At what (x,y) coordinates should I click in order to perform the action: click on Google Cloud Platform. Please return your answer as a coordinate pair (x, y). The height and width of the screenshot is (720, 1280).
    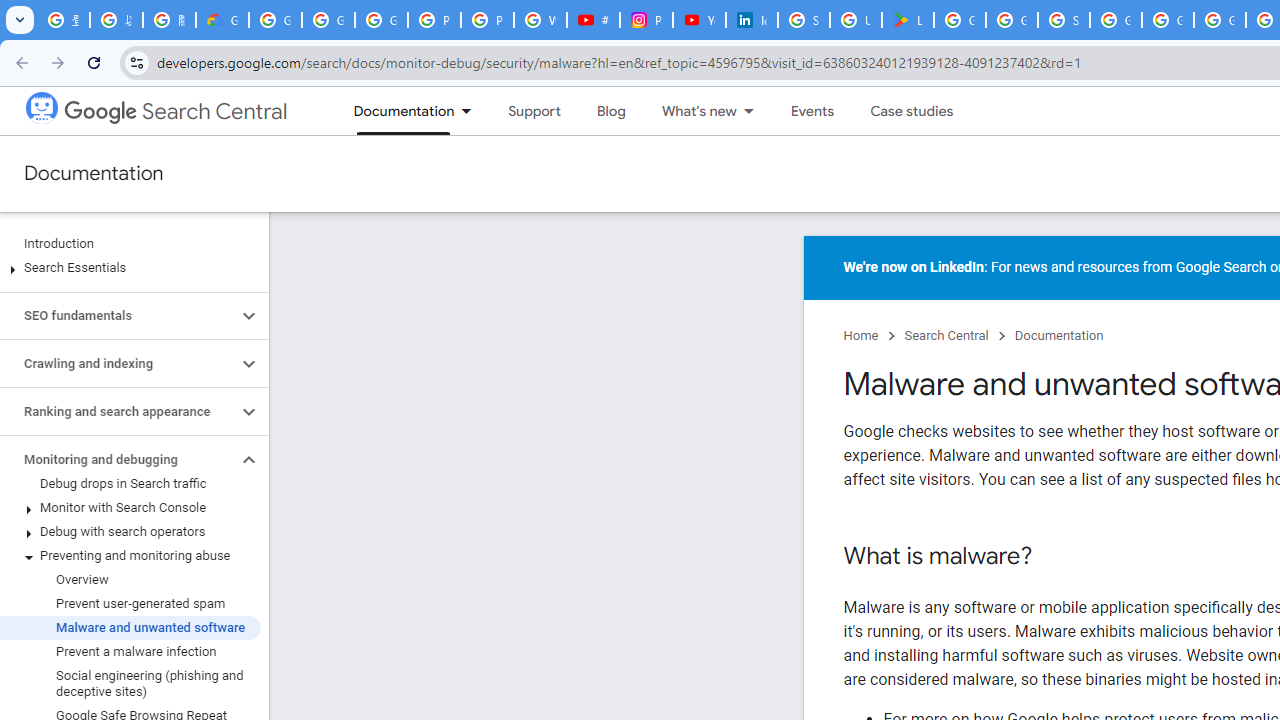
    Looking at the image, I should click on (1168, 20).